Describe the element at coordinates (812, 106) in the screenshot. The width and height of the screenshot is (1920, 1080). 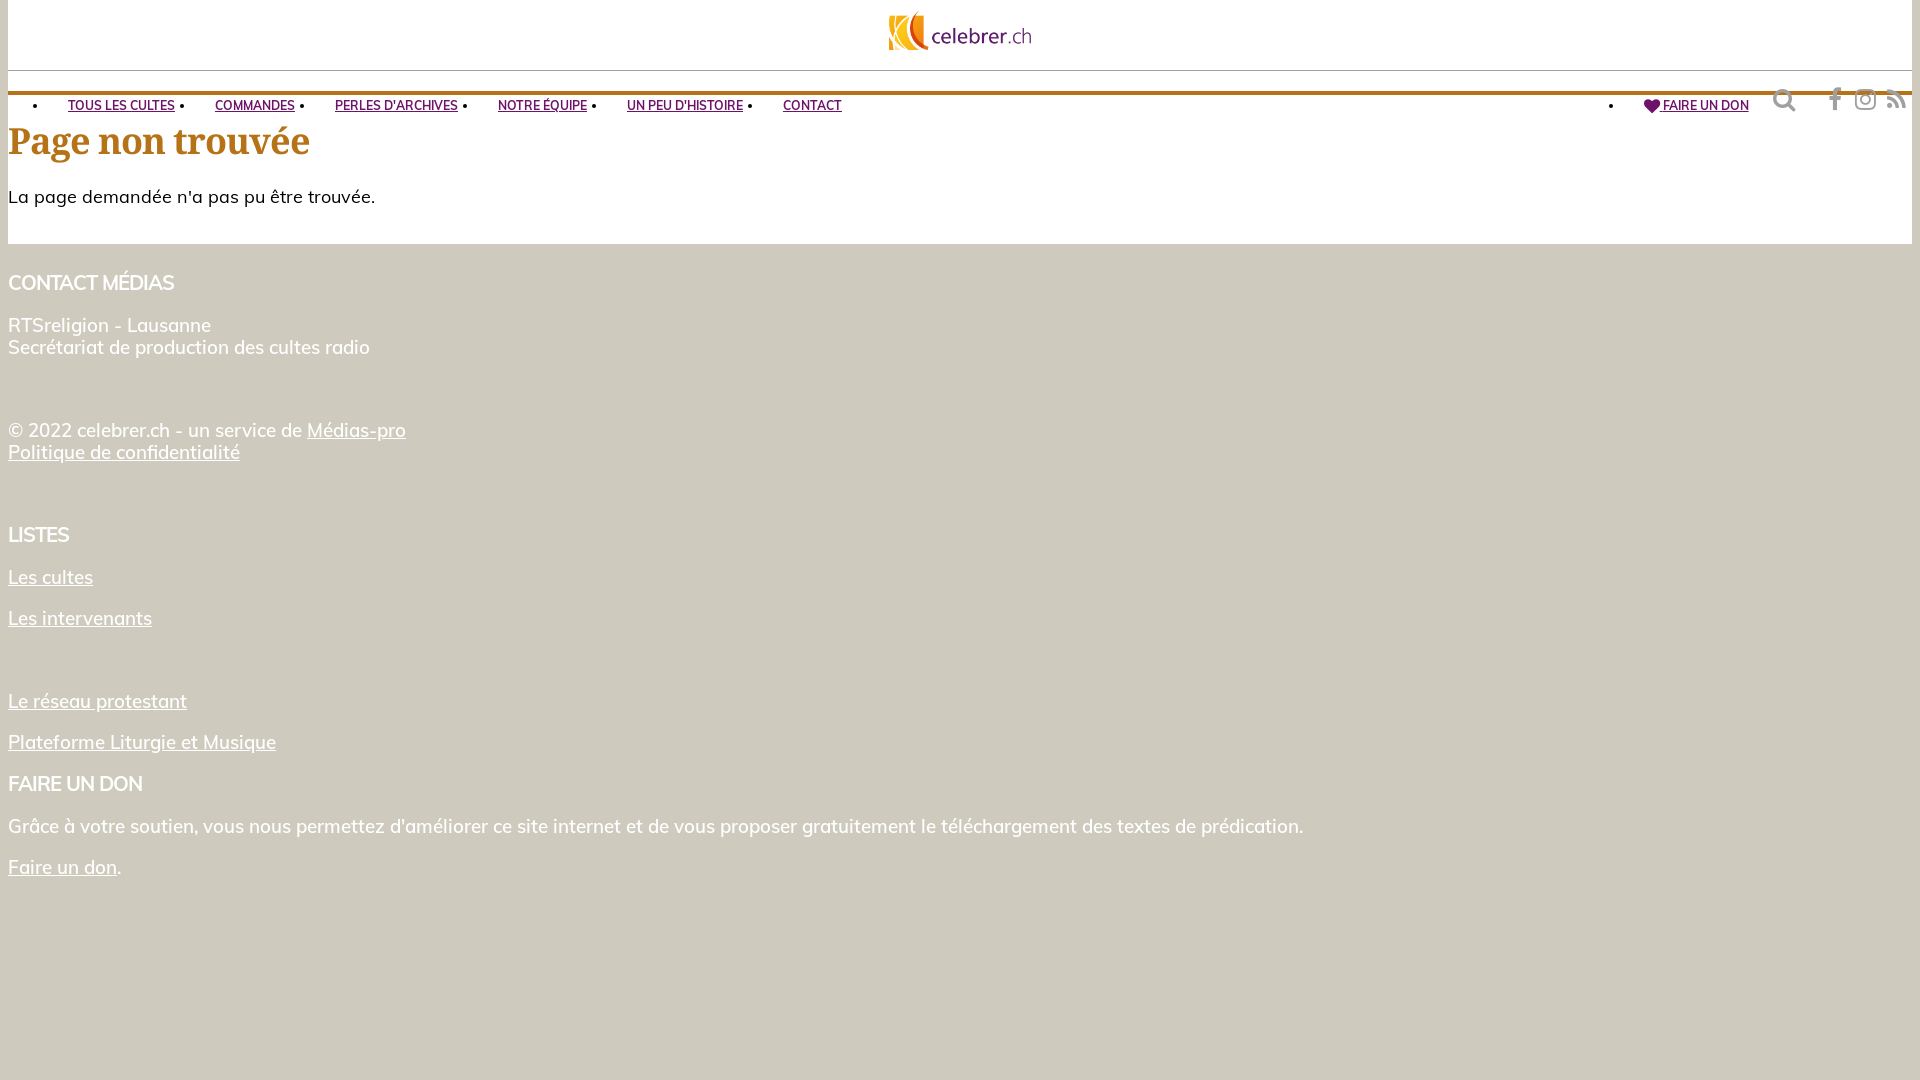
I see `CONTACT` at that location.